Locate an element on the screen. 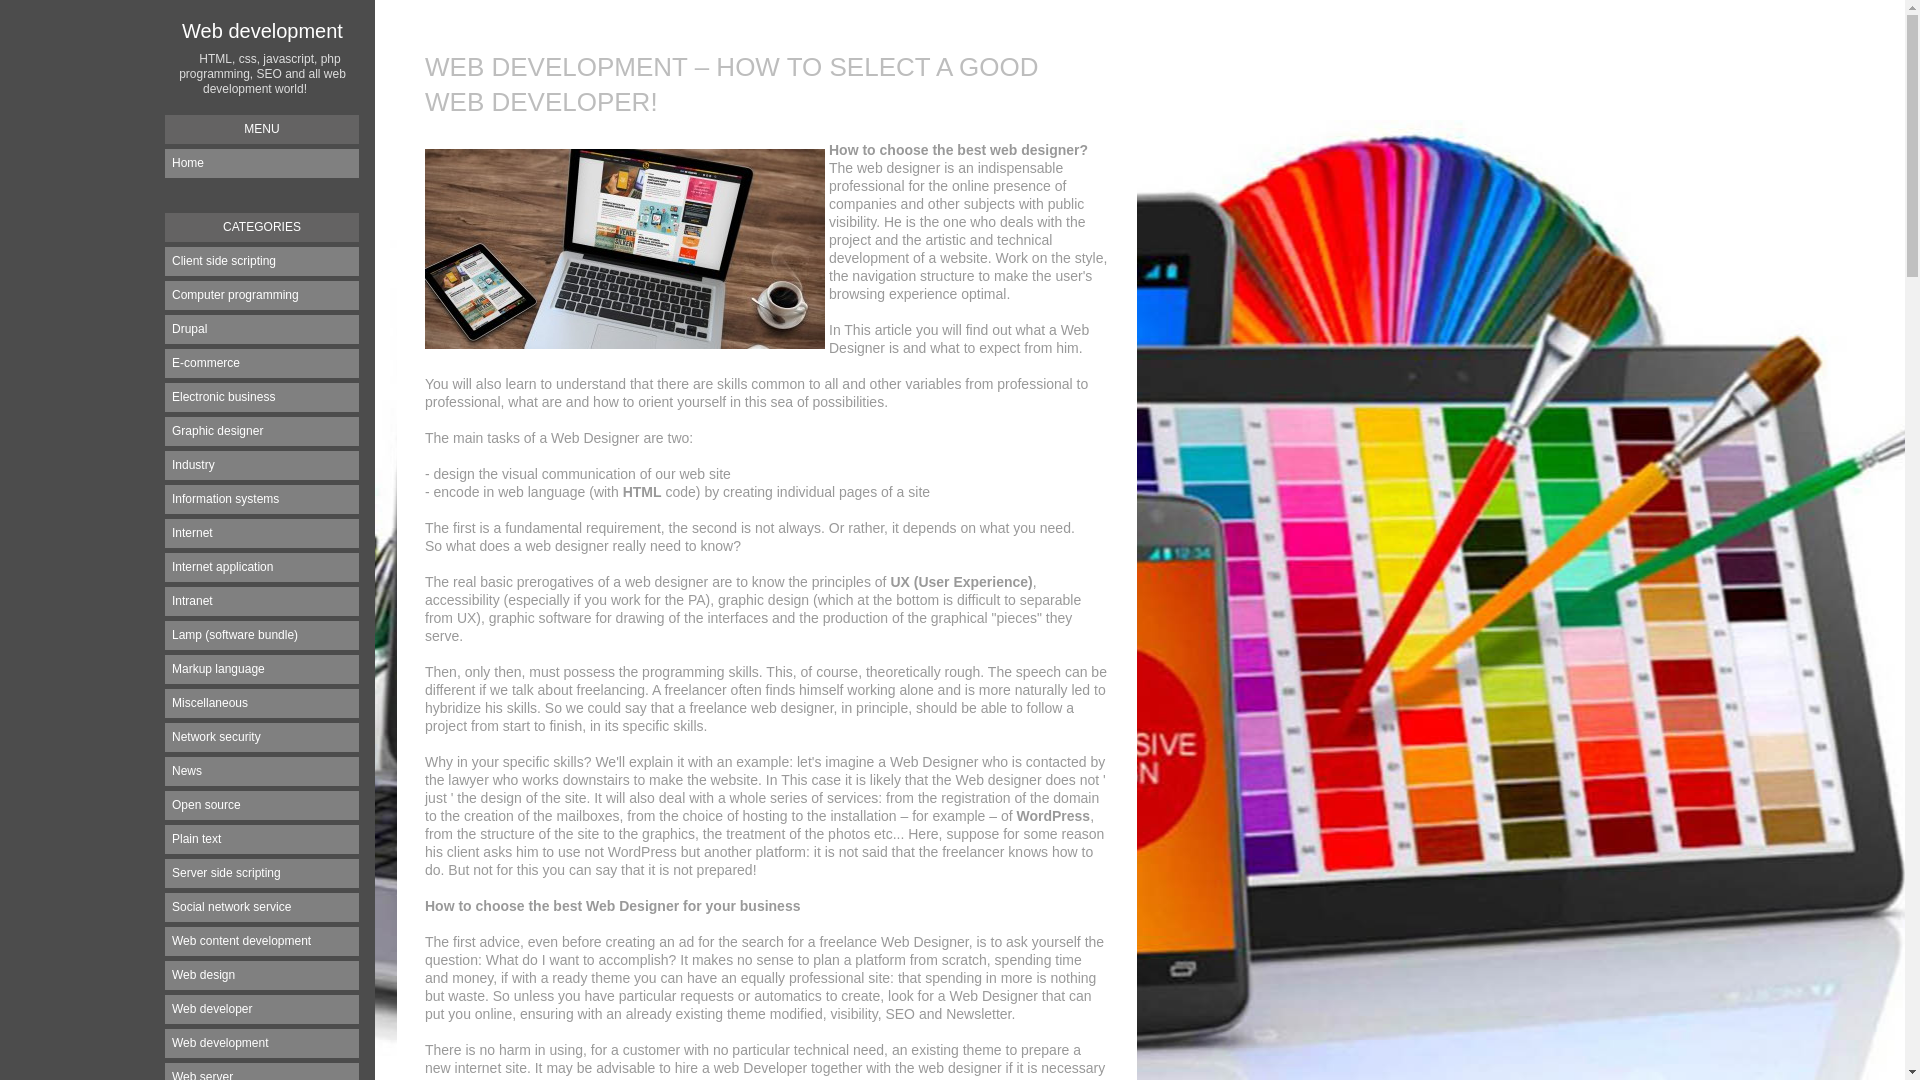 This screenshot has width=1920, height=1080. E-commerce is located at coordinates (262, 364).